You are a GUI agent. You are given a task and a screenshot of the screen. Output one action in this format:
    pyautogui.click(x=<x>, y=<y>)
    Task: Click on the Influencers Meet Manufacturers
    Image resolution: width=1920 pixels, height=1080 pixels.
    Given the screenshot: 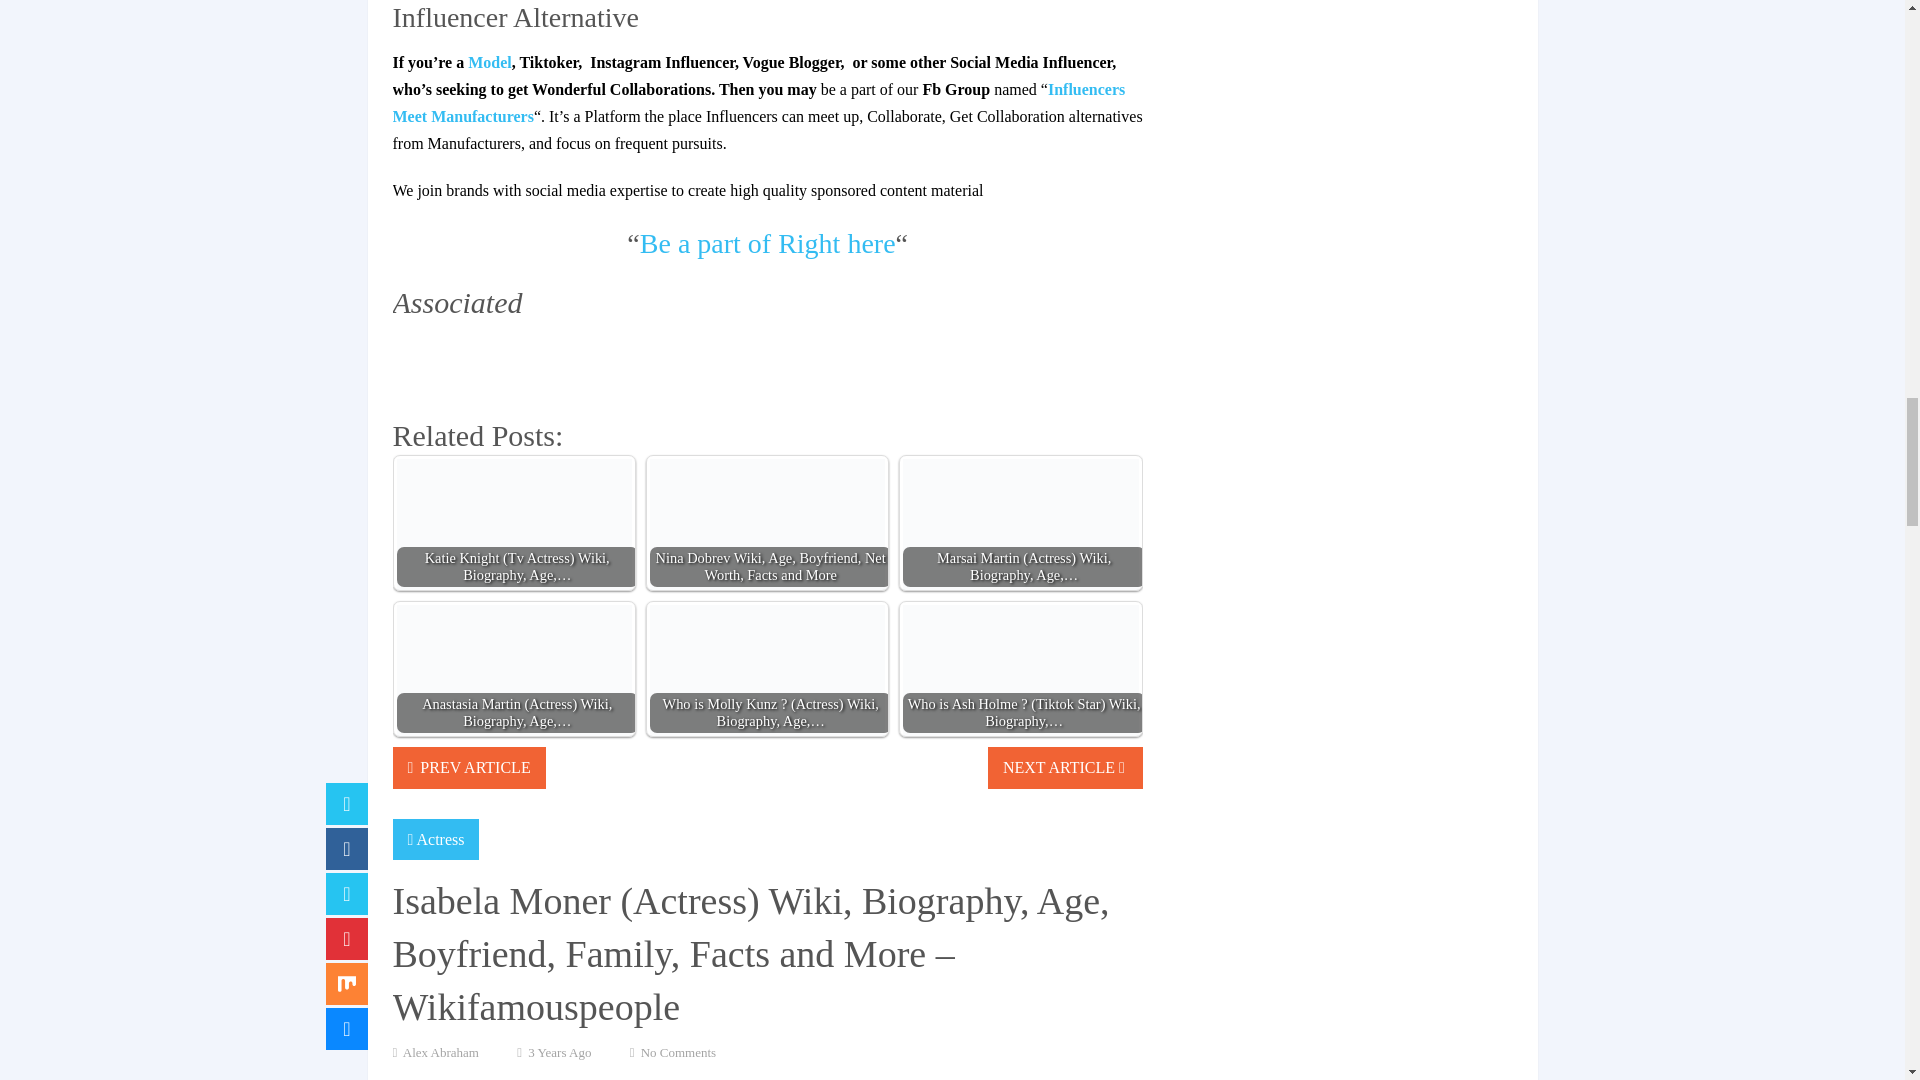 What is the action you would take?
    pyautogui.click(x=758, y=103)
    